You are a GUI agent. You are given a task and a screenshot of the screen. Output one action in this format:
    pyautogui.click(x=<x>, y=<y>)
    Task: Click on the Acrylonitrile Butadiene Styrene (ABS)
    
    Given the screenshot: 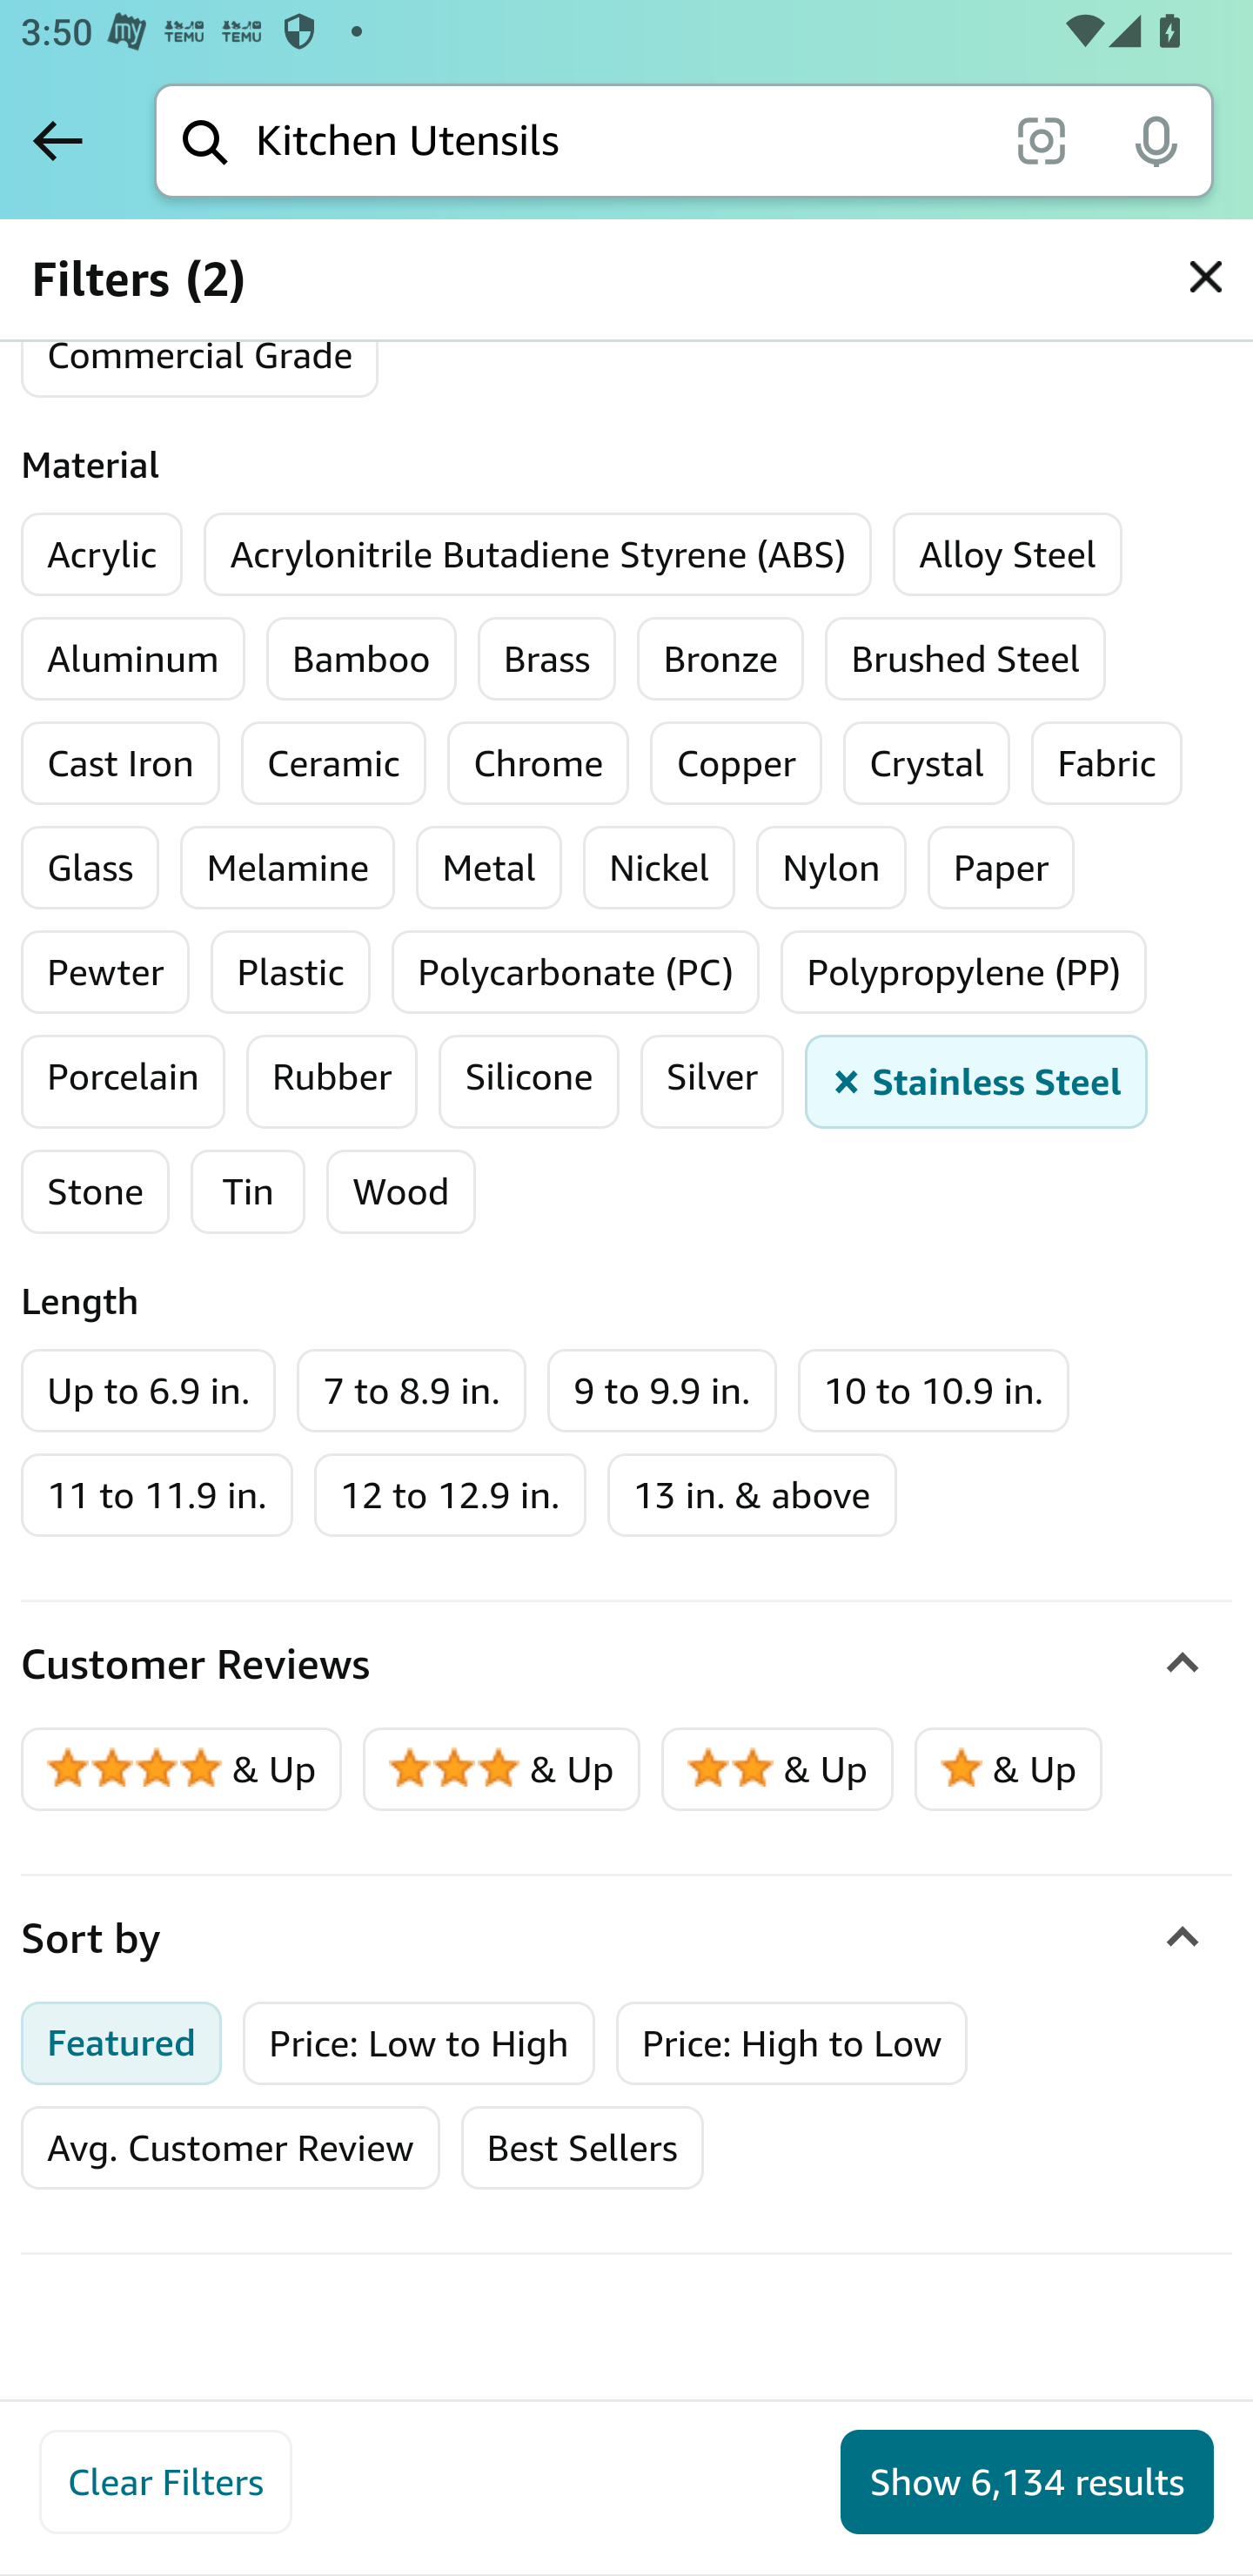 What is the action you would take?
    pyautogui.click(x=539, y=555)
    